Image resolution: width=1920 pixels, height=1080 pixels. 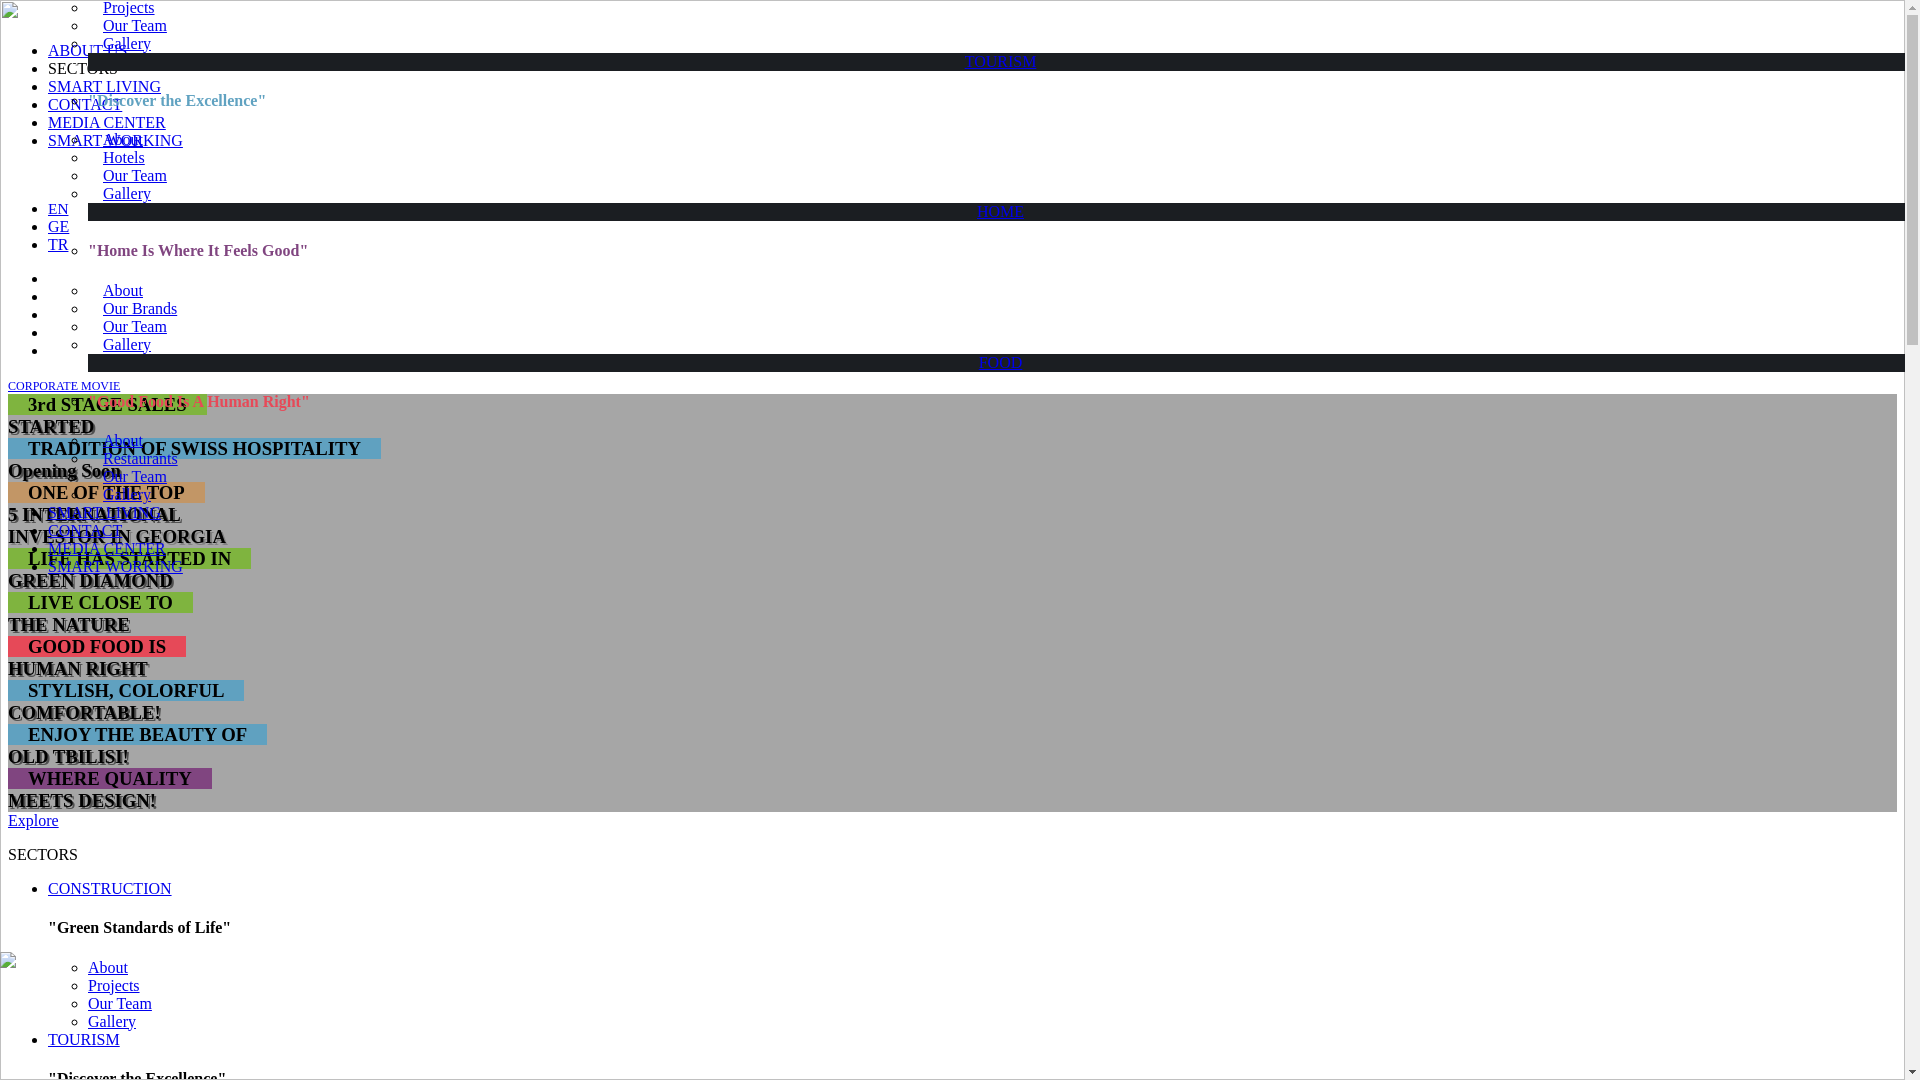 What do you see at coordinates (128, 175) in the screenshot?
I see `Our Team` at bounding box center [128, 175].